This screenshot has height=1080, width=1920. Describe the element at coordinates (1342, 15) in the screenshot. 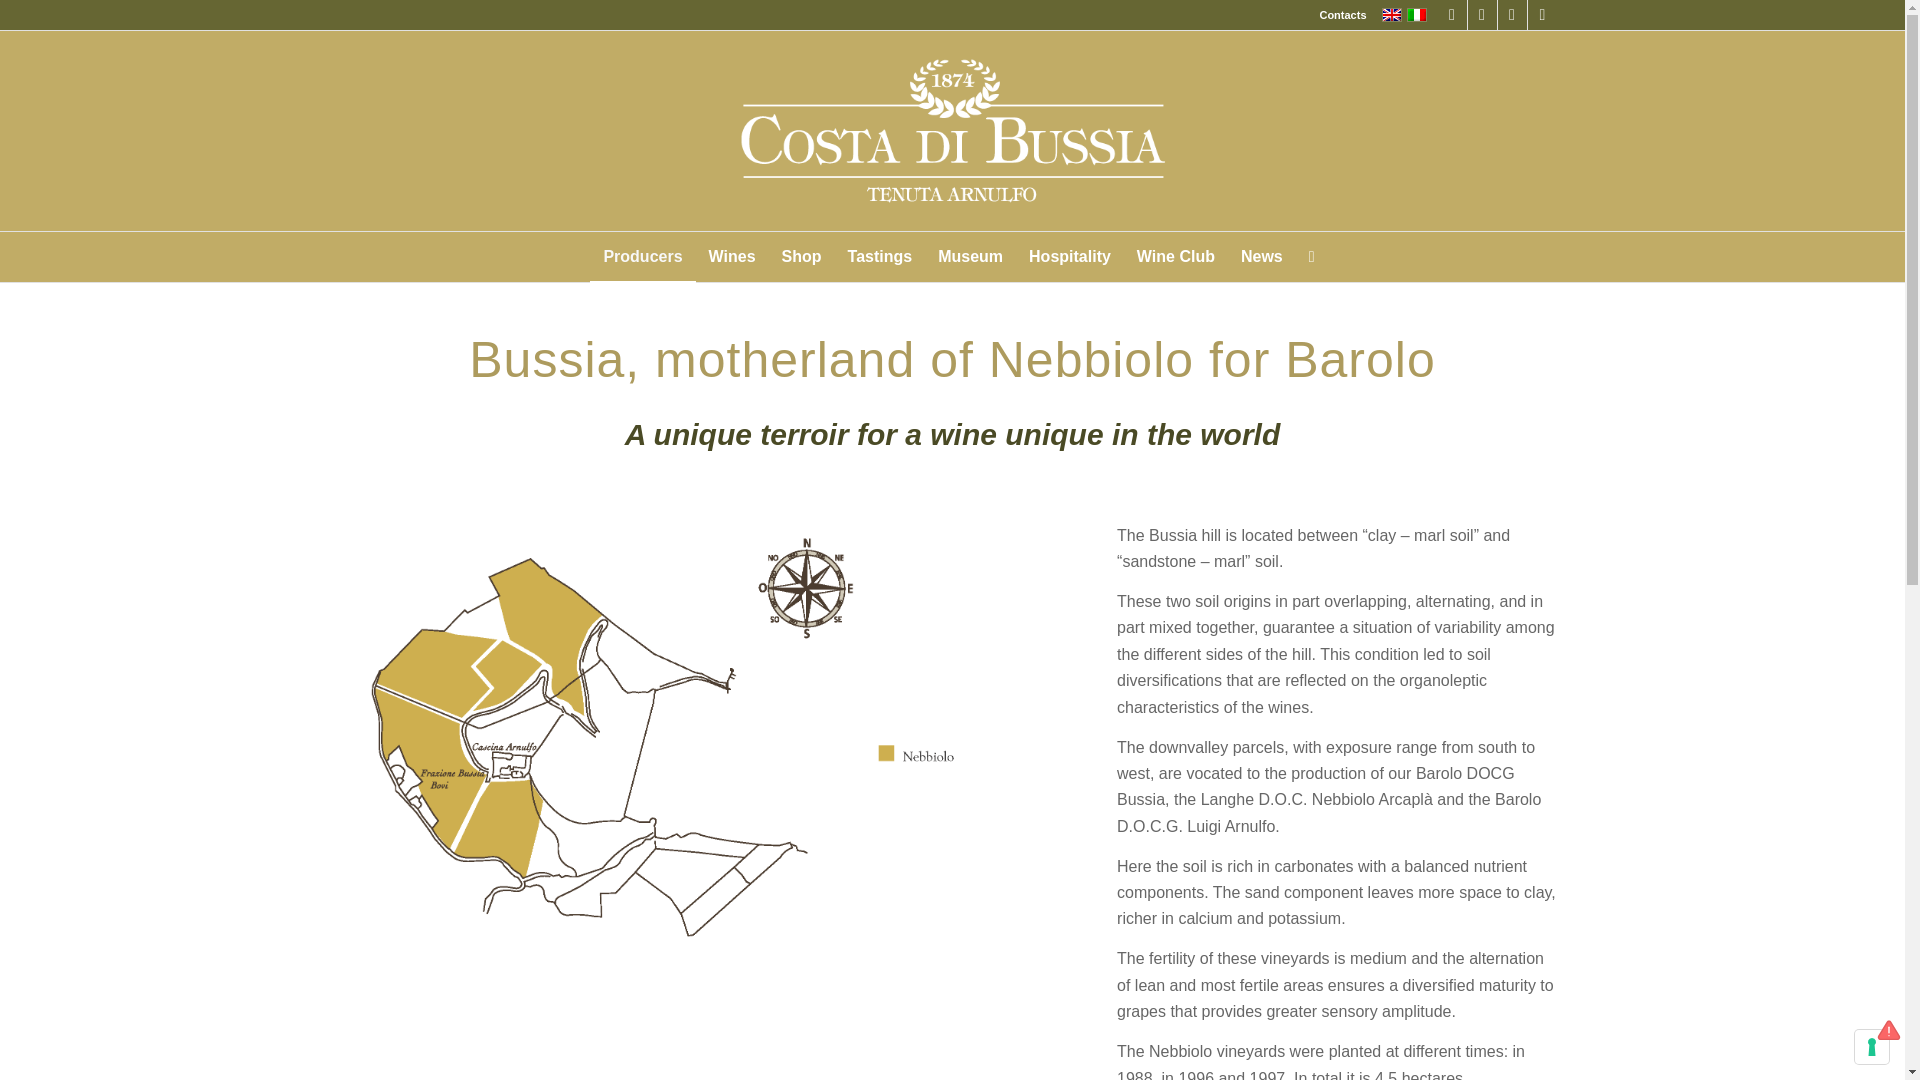

I see `Contacts` at that location.